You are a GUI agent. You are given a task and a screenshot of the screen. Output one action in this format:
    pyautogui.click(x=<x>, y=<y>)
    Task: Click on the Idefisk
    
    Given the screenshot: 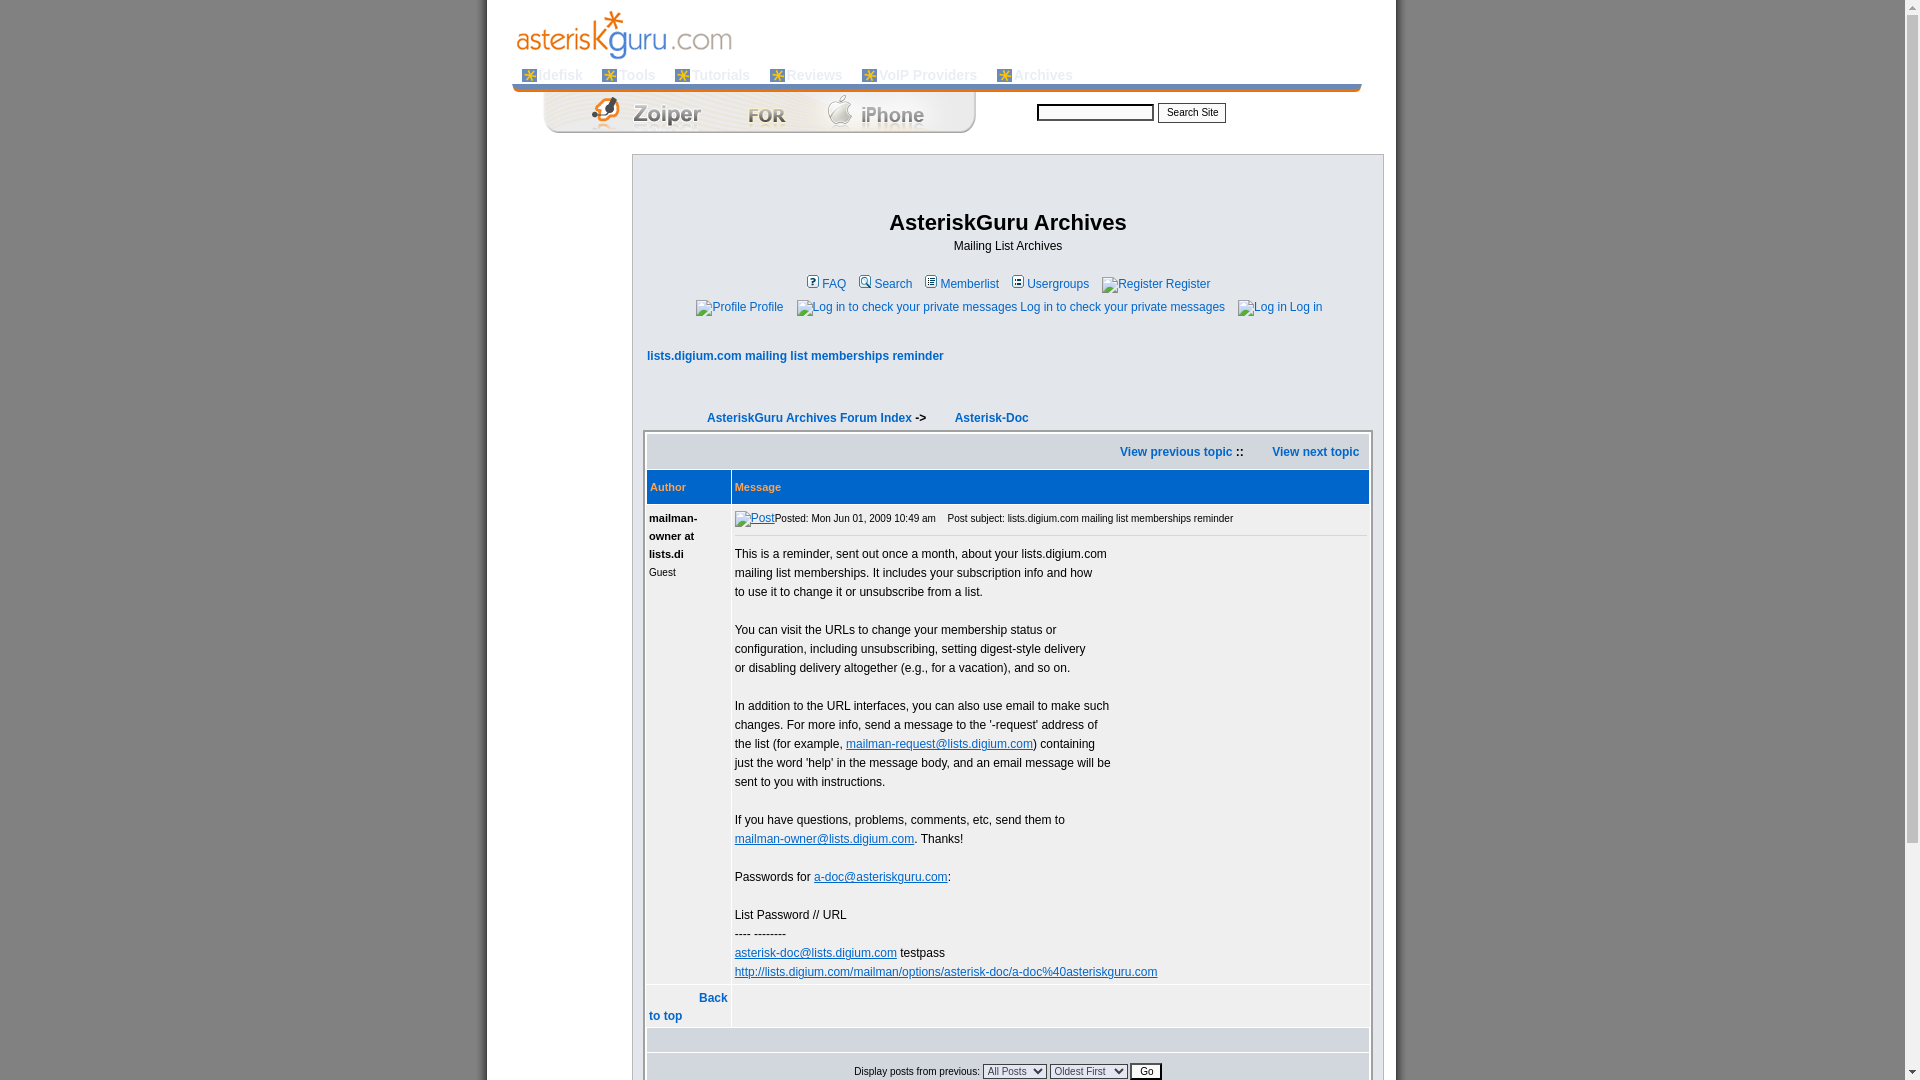 What is the action you would take?
    pyautogui.click(x=560, y=74)
    